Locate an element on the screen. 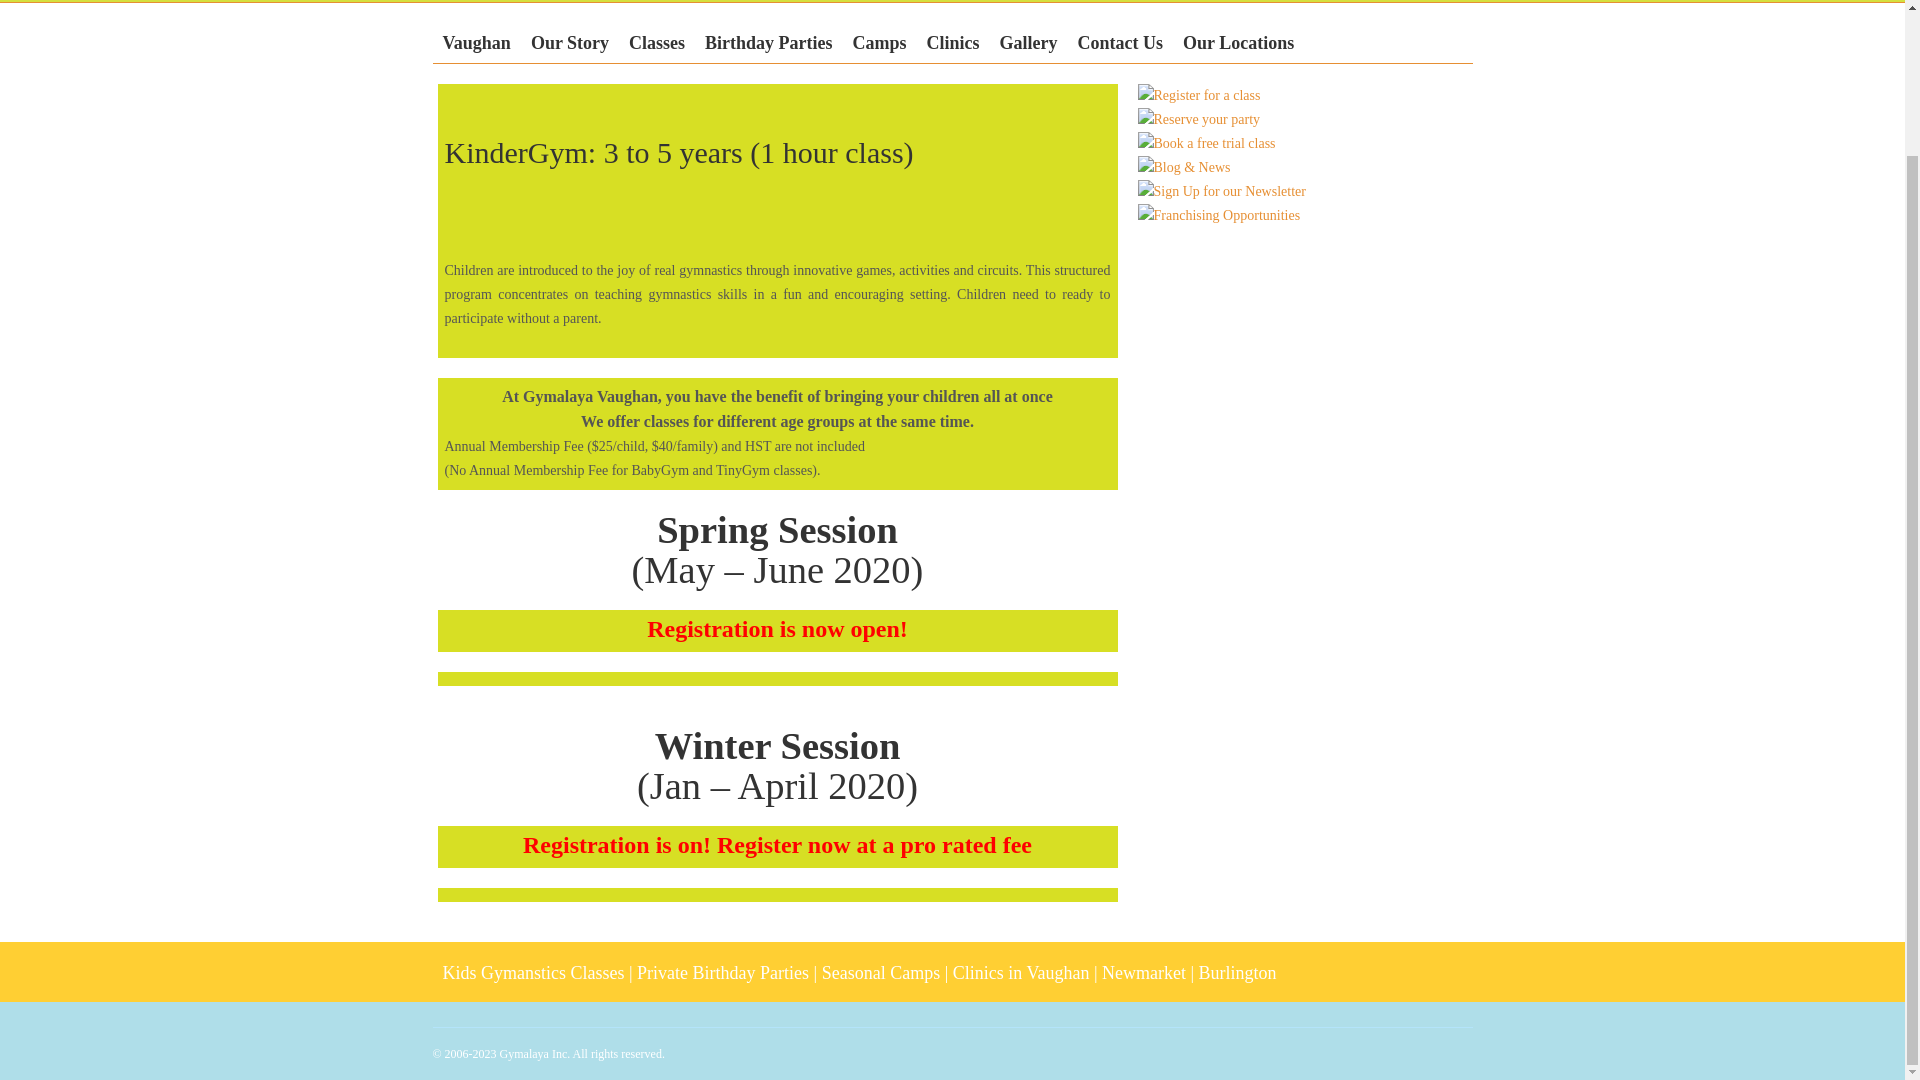  Vaughan is located at coordinates (476, 42).